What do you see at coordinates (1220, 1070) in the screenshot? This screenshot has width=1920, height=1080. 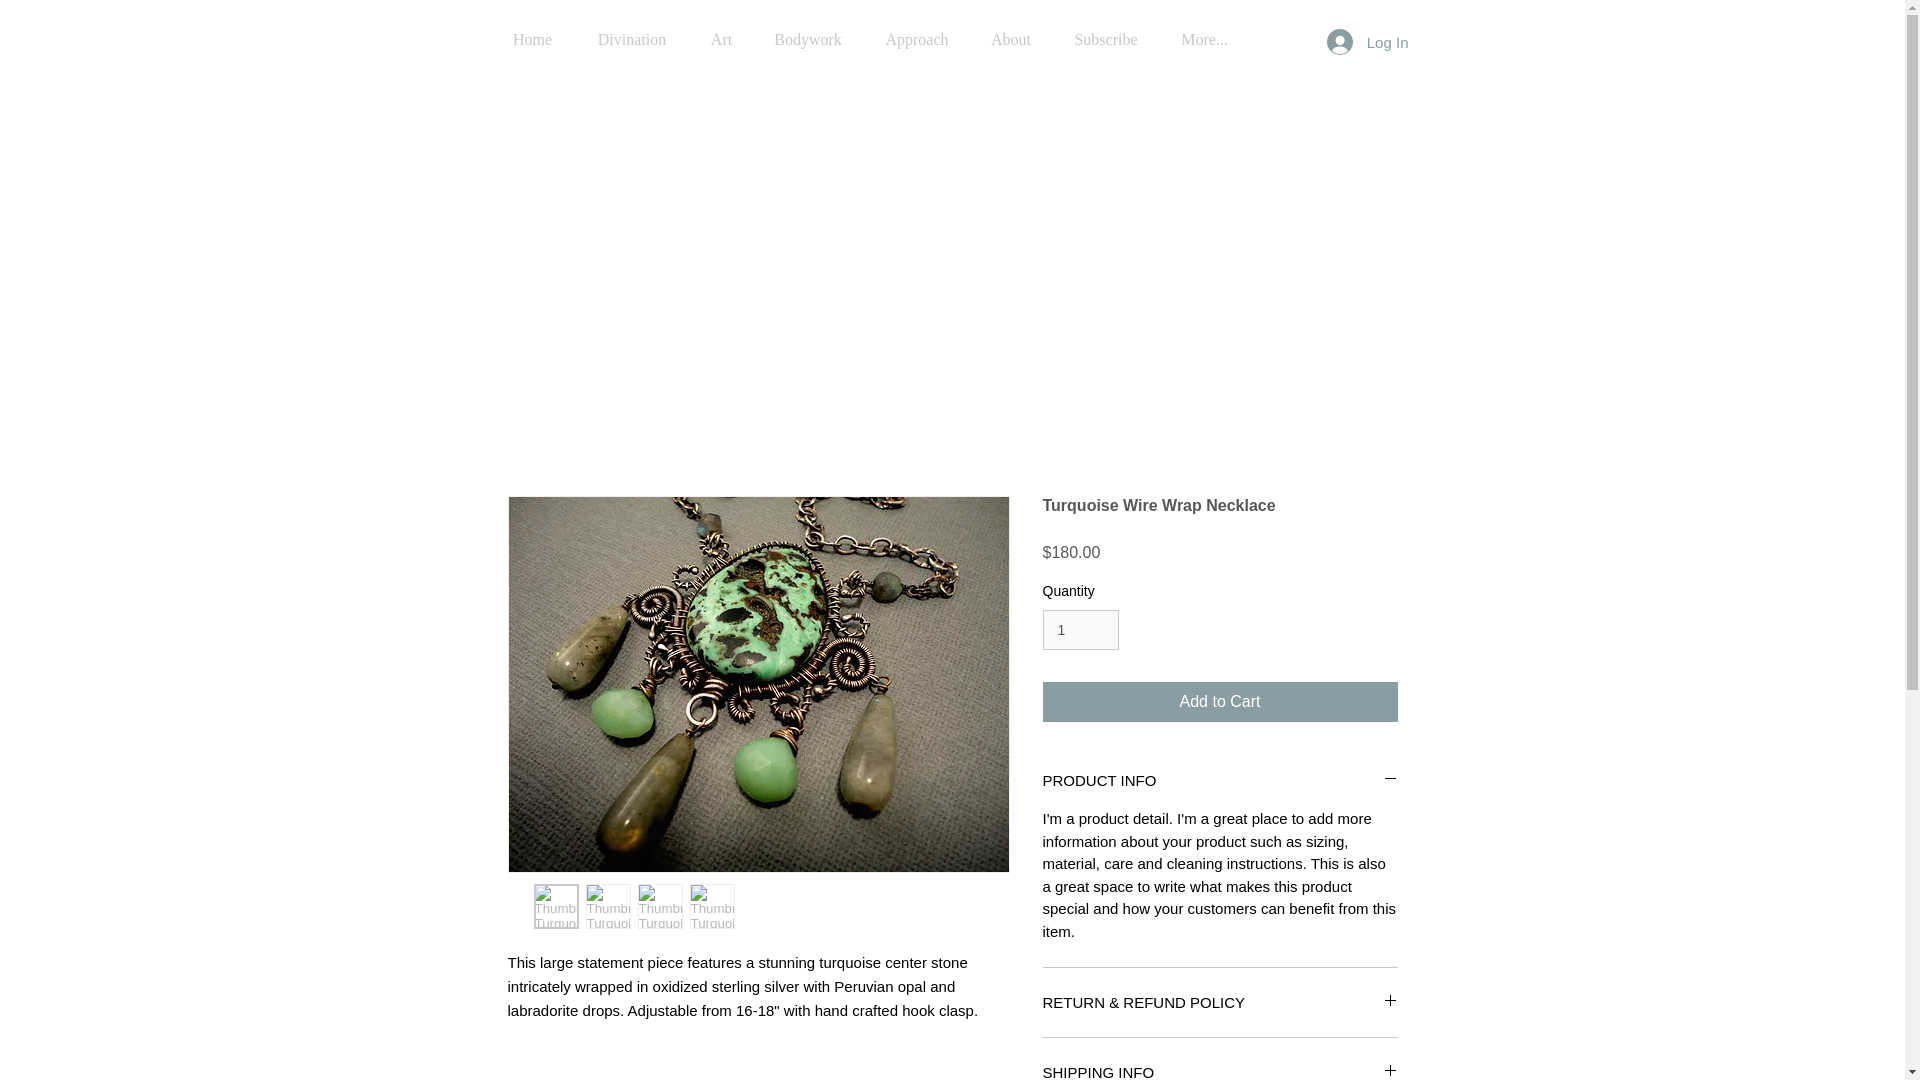 I see `SHIPPING INFO` at bounding box center [1220, 1070].